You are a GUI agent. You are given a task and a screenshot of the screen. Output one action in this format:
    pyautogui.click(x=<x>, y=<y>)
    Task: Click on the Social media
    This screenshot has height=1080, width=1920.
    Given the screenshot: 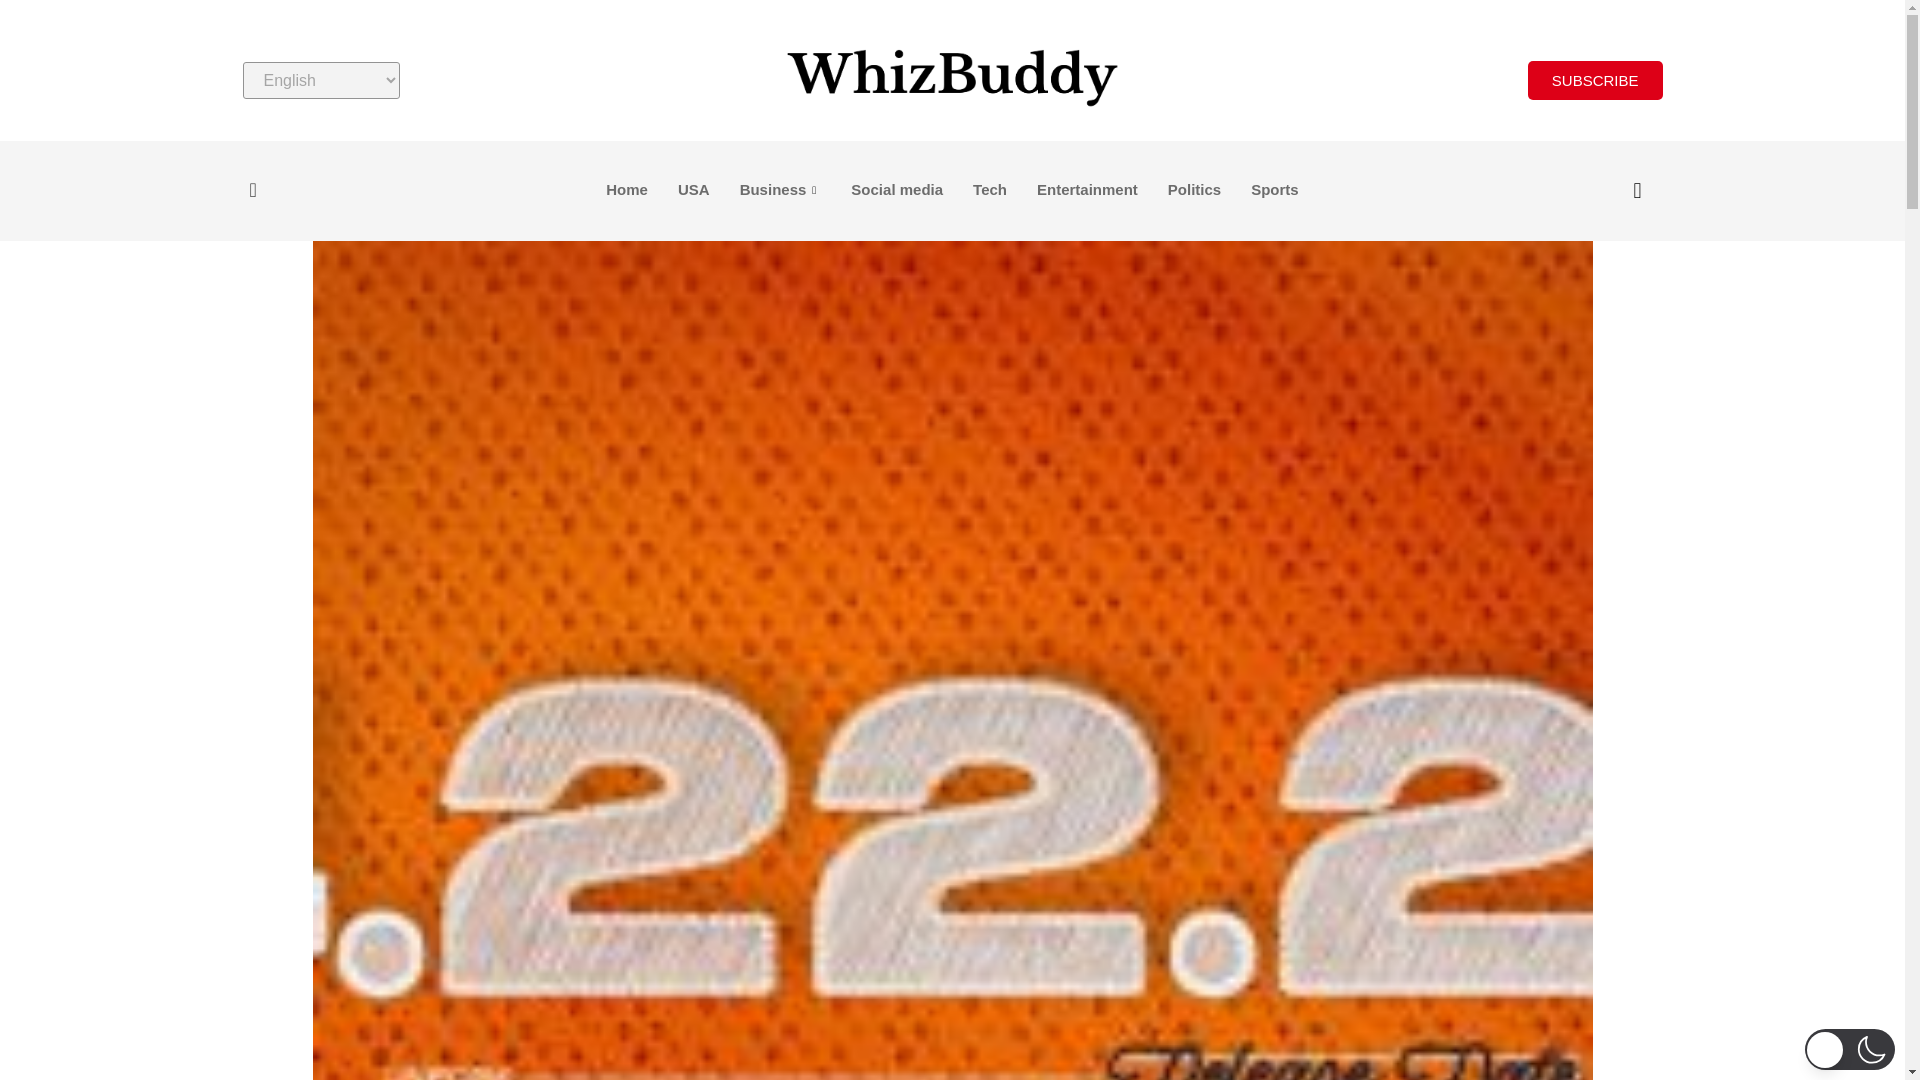 What is the action you would take?
    pyautogui.click(x=896, y=191)
    